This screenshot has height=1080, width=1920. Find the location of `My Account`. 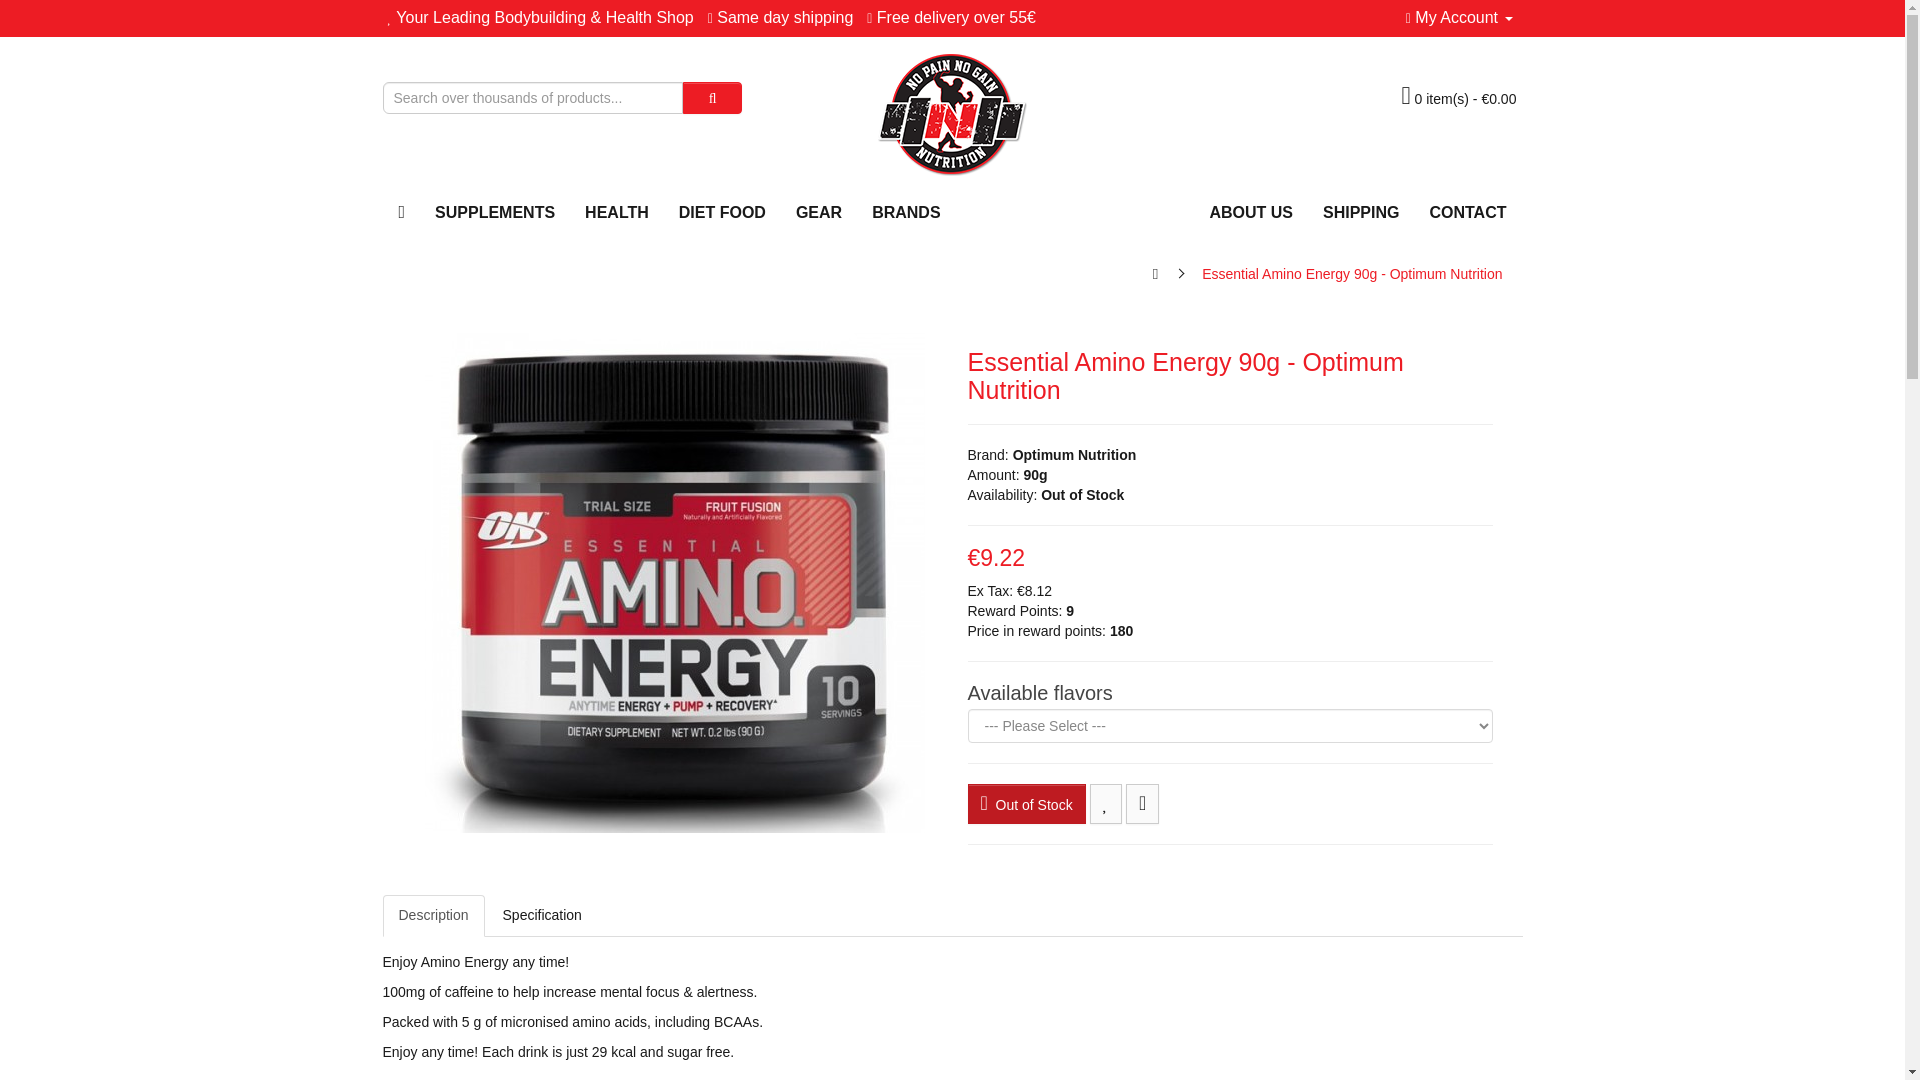

My Account is located at coordinates (1458, 16).